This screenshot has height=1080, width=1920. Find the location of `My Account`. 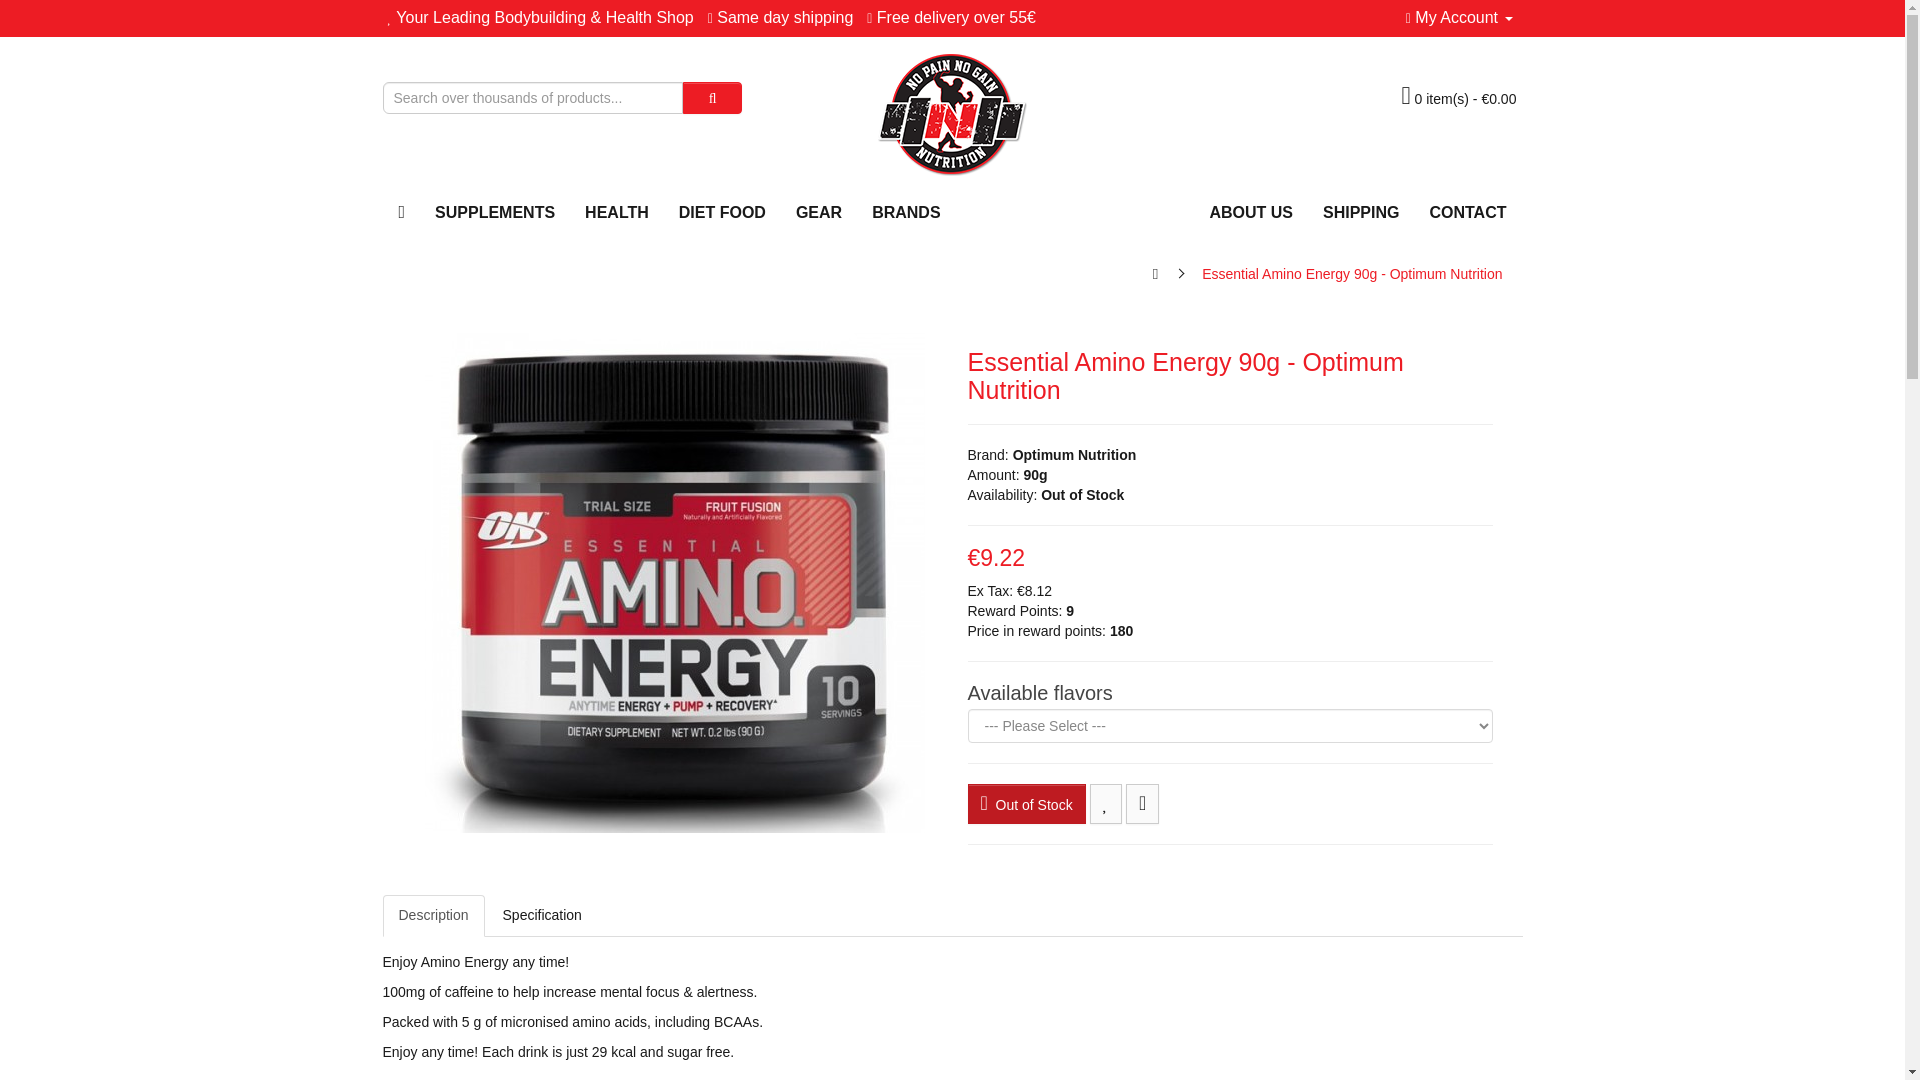

My Account is located at coordinates (1458, 16).